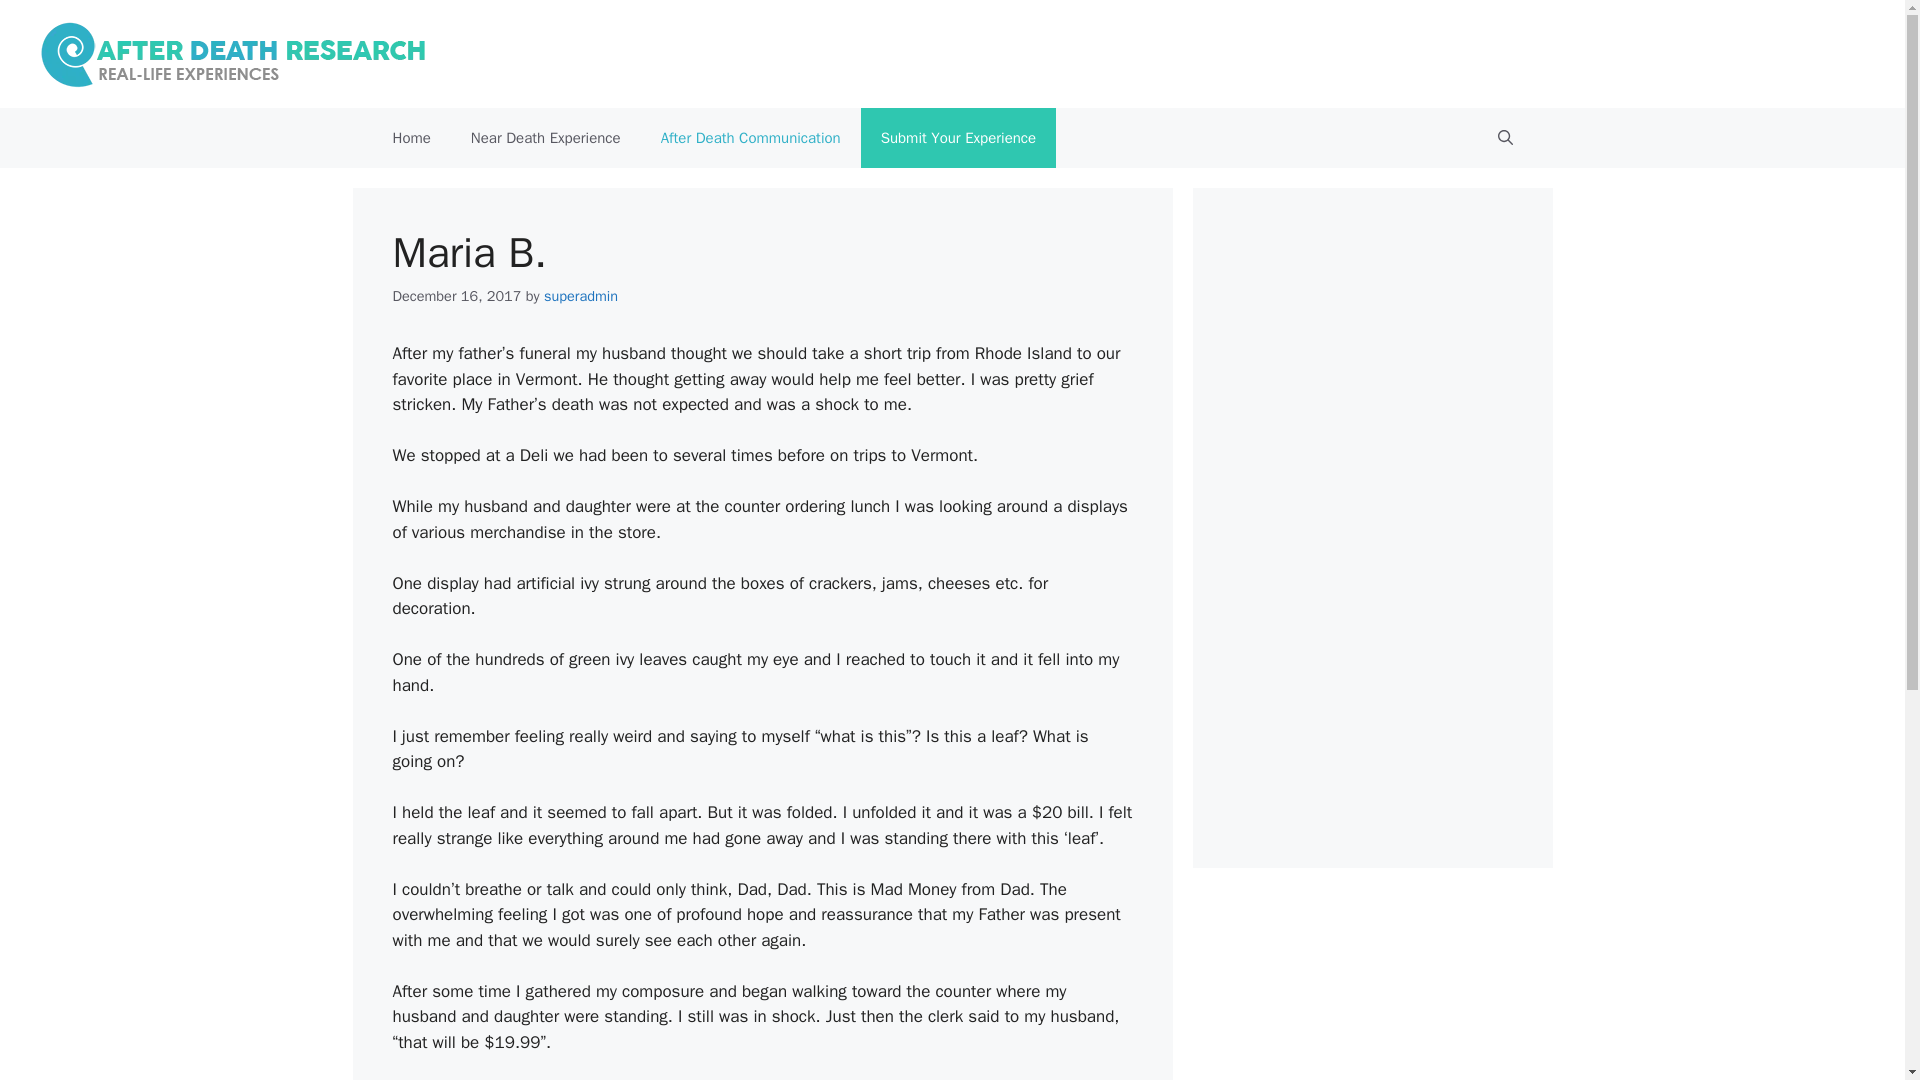  What do you see at coordinates (410, 138) in the screenshot?
I see `Home` at bounding box center [410, 138].